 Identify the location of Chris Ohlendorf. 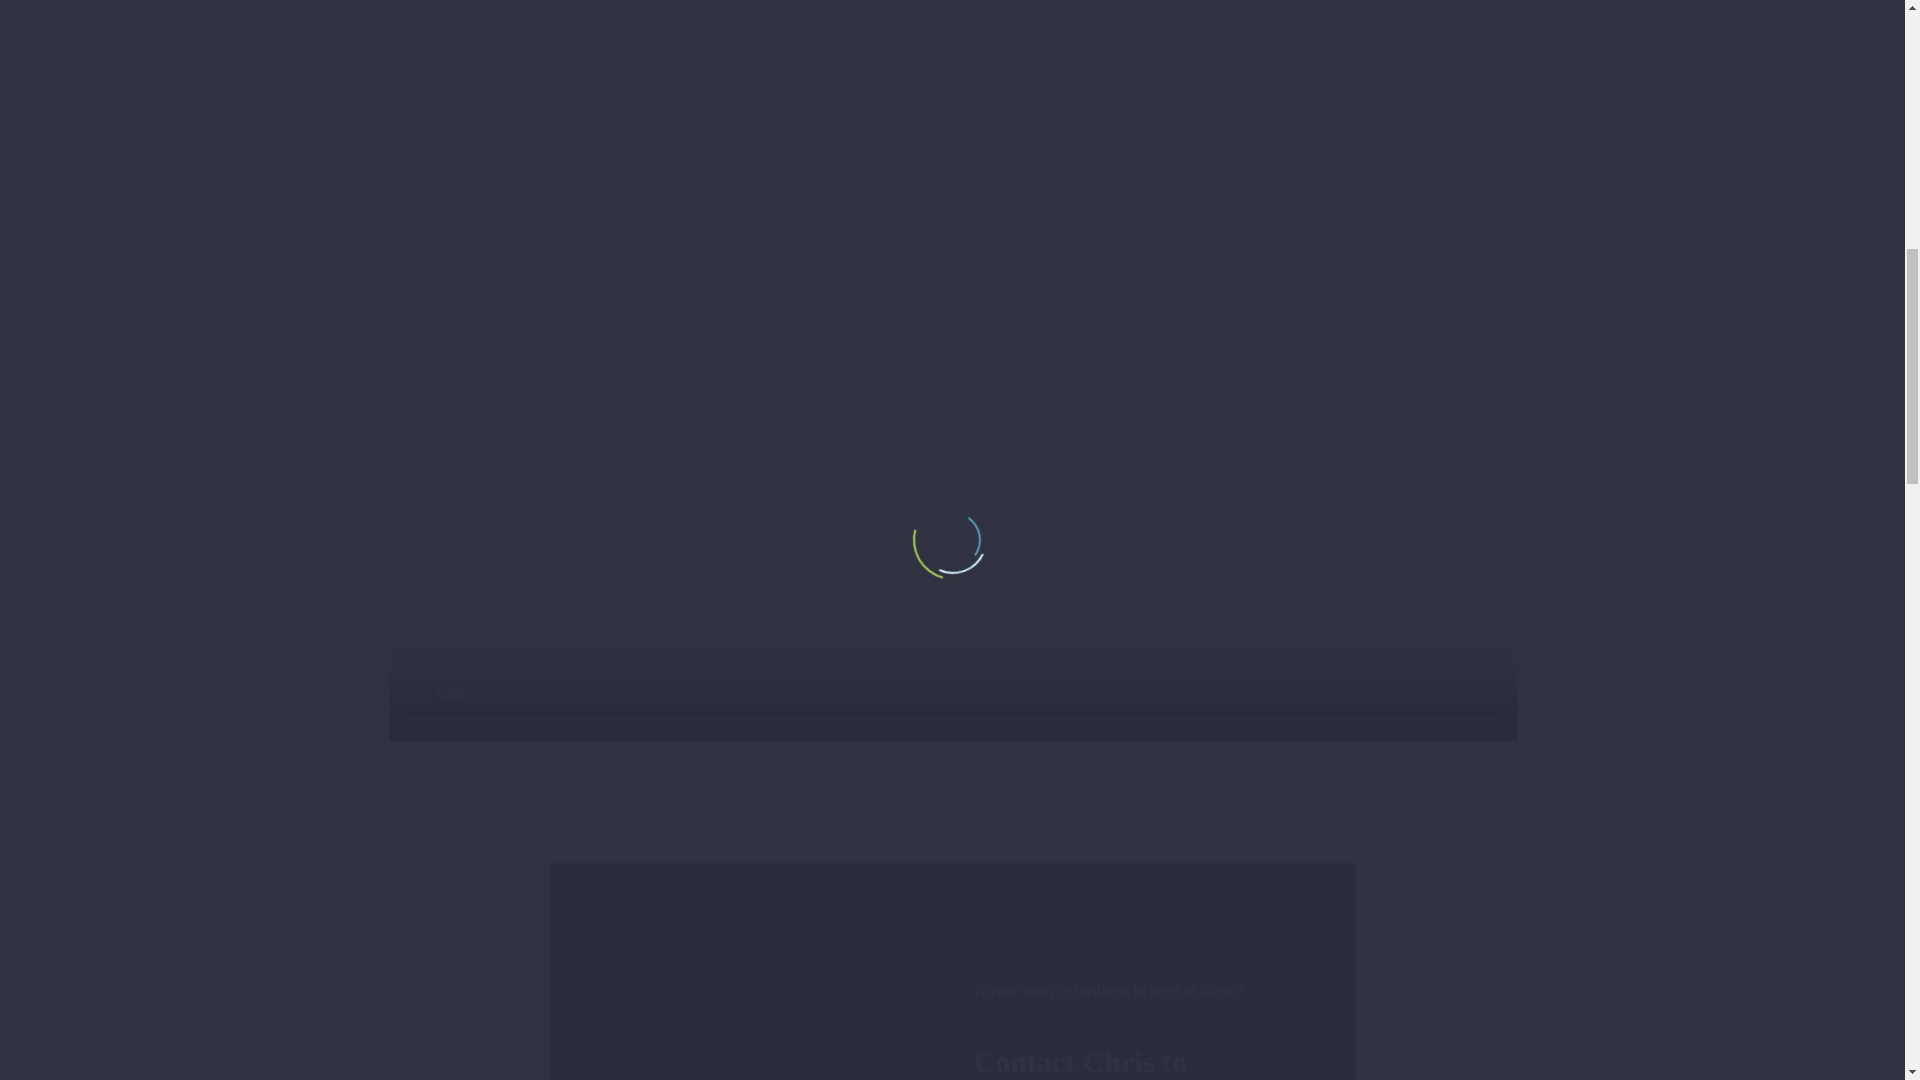
(750, 1009).